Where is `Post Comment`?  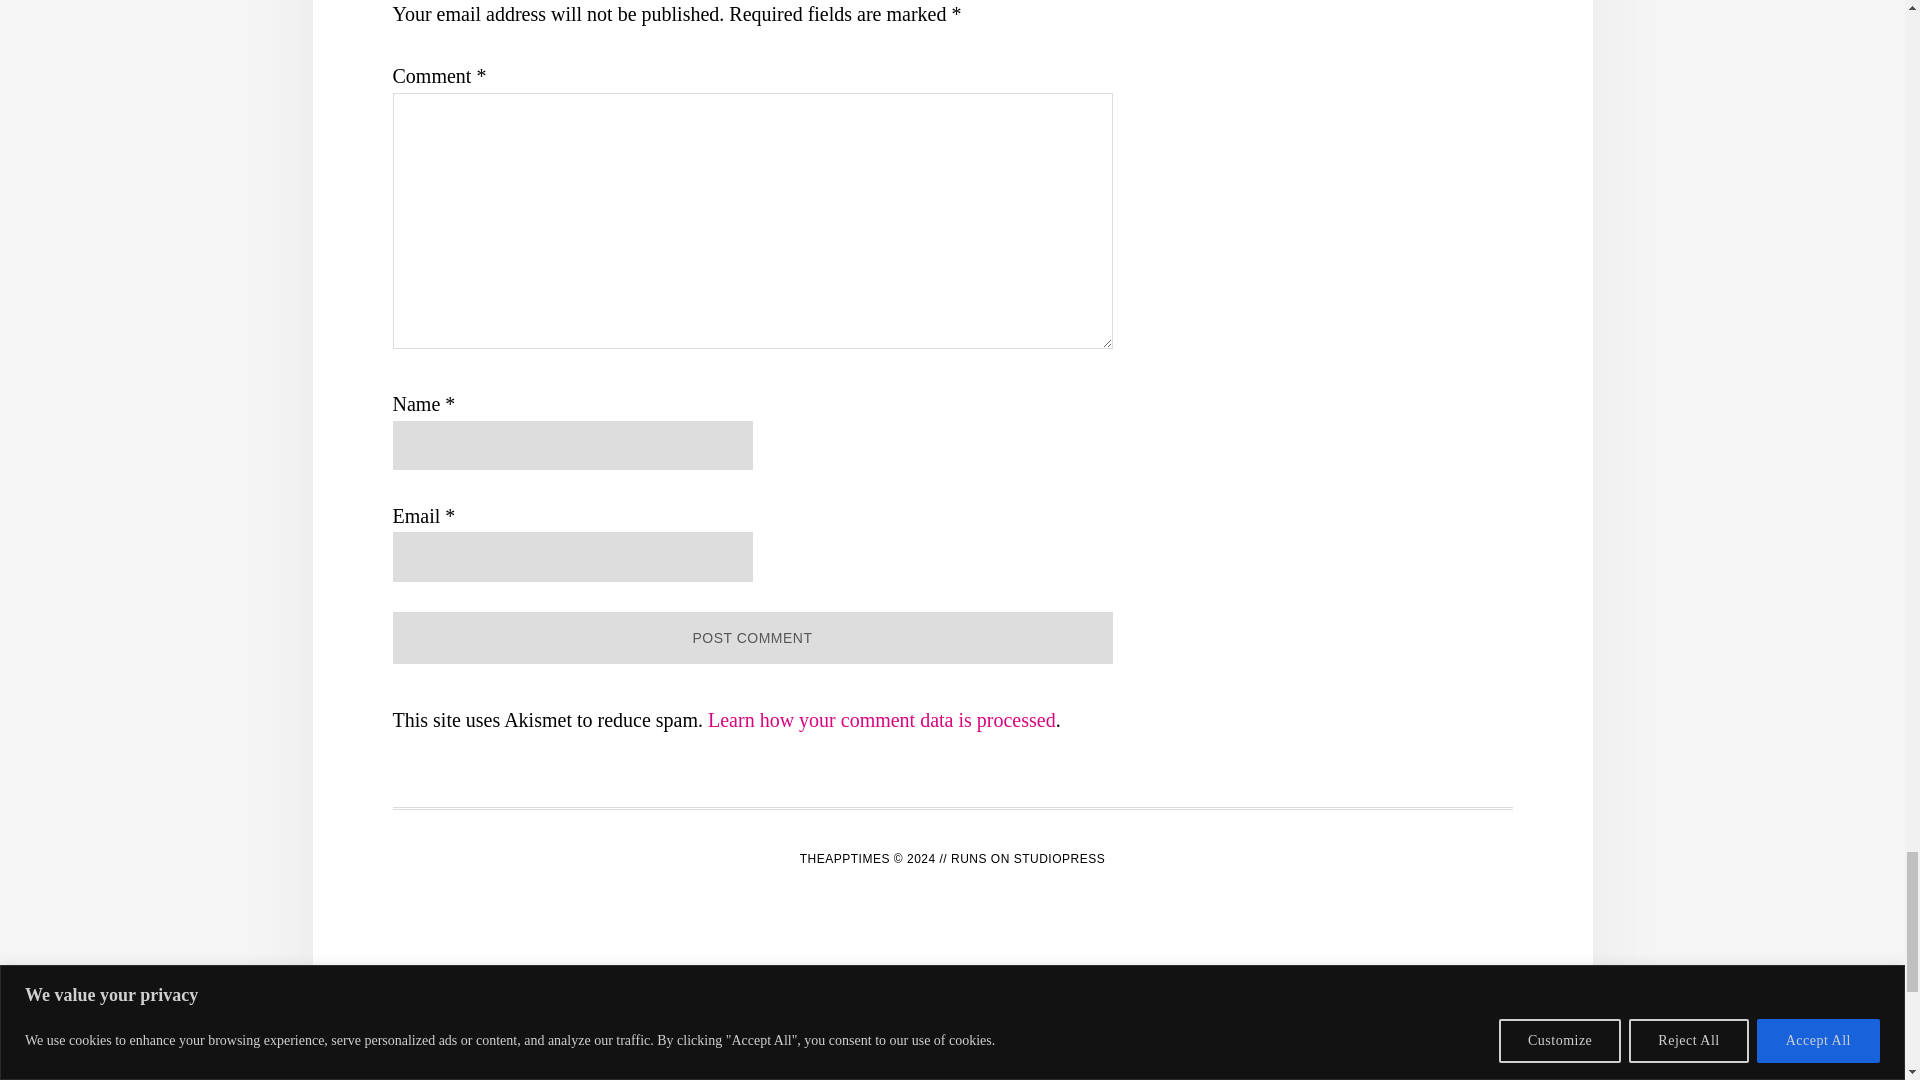 Post Comment is located at coordinates (751, 638).